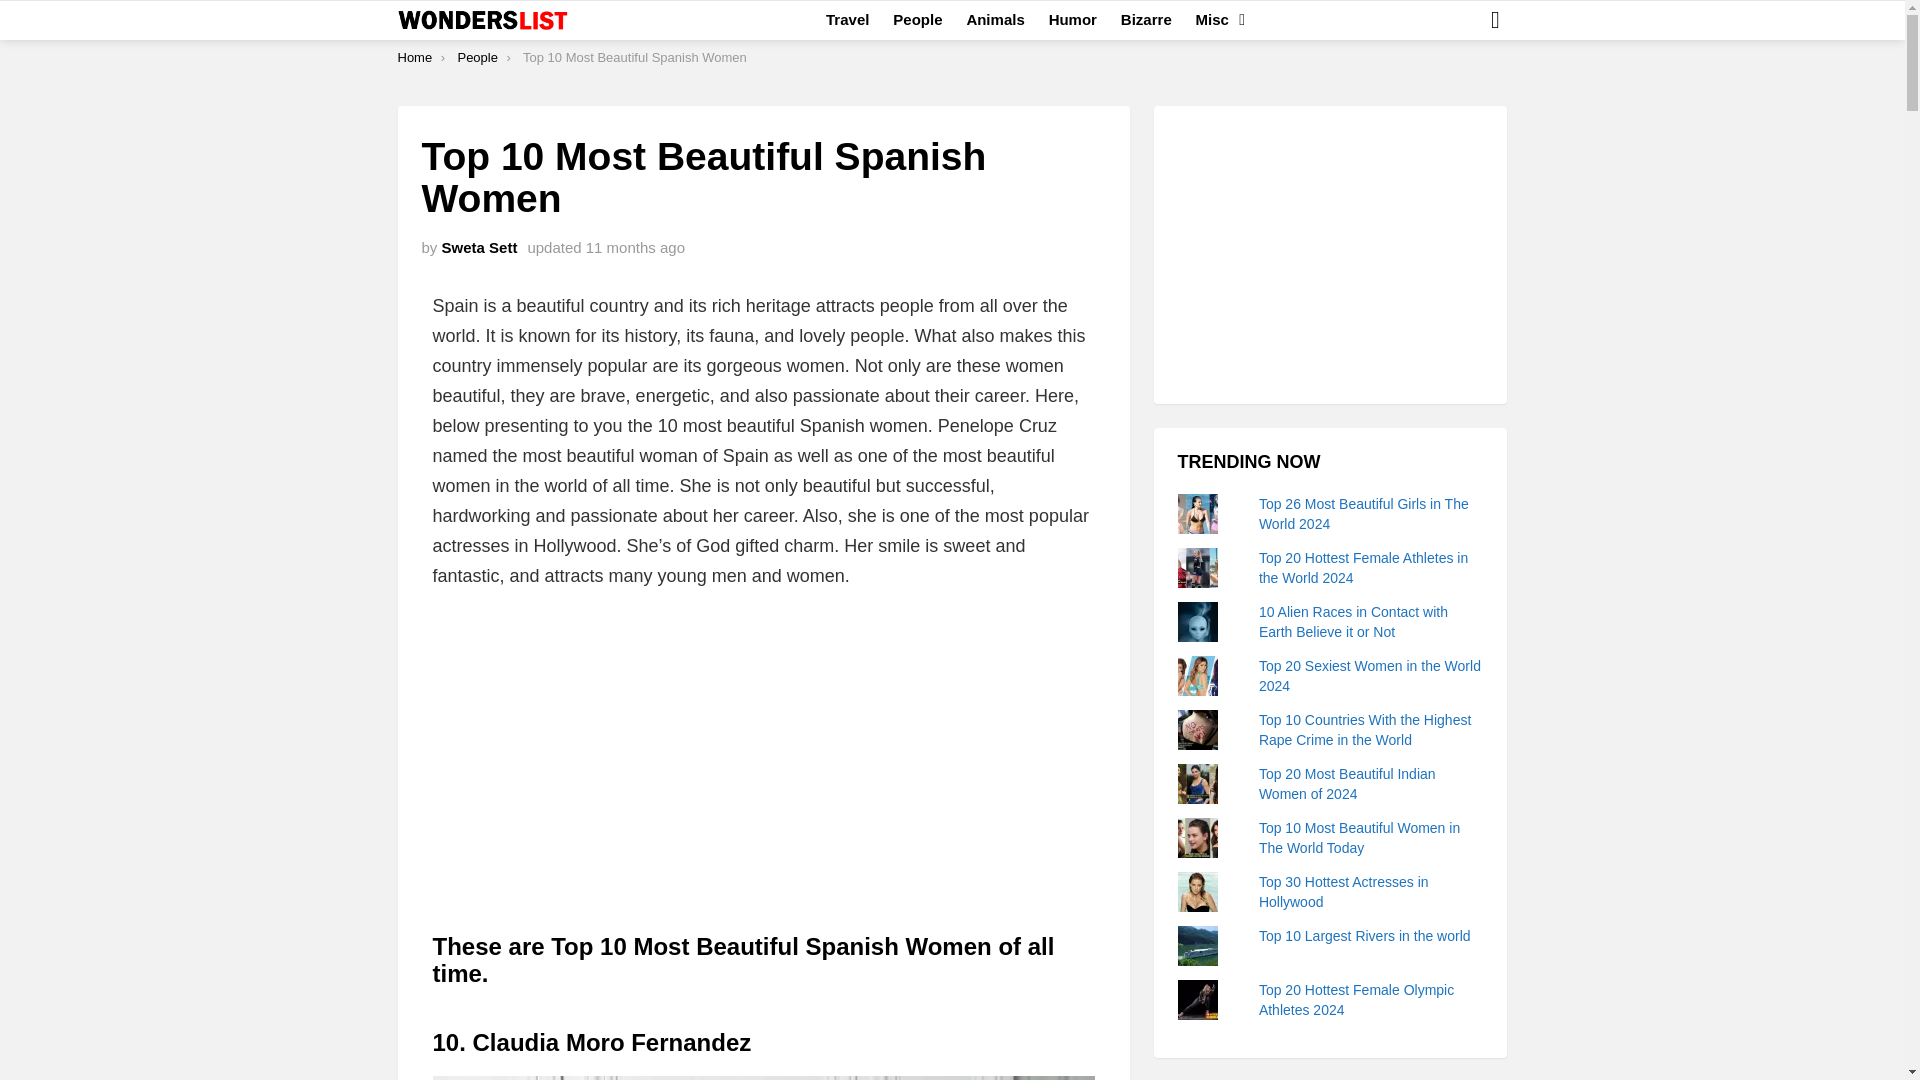  I want to click on September 20, 2023, 9:35 pm, so click(635, 246).